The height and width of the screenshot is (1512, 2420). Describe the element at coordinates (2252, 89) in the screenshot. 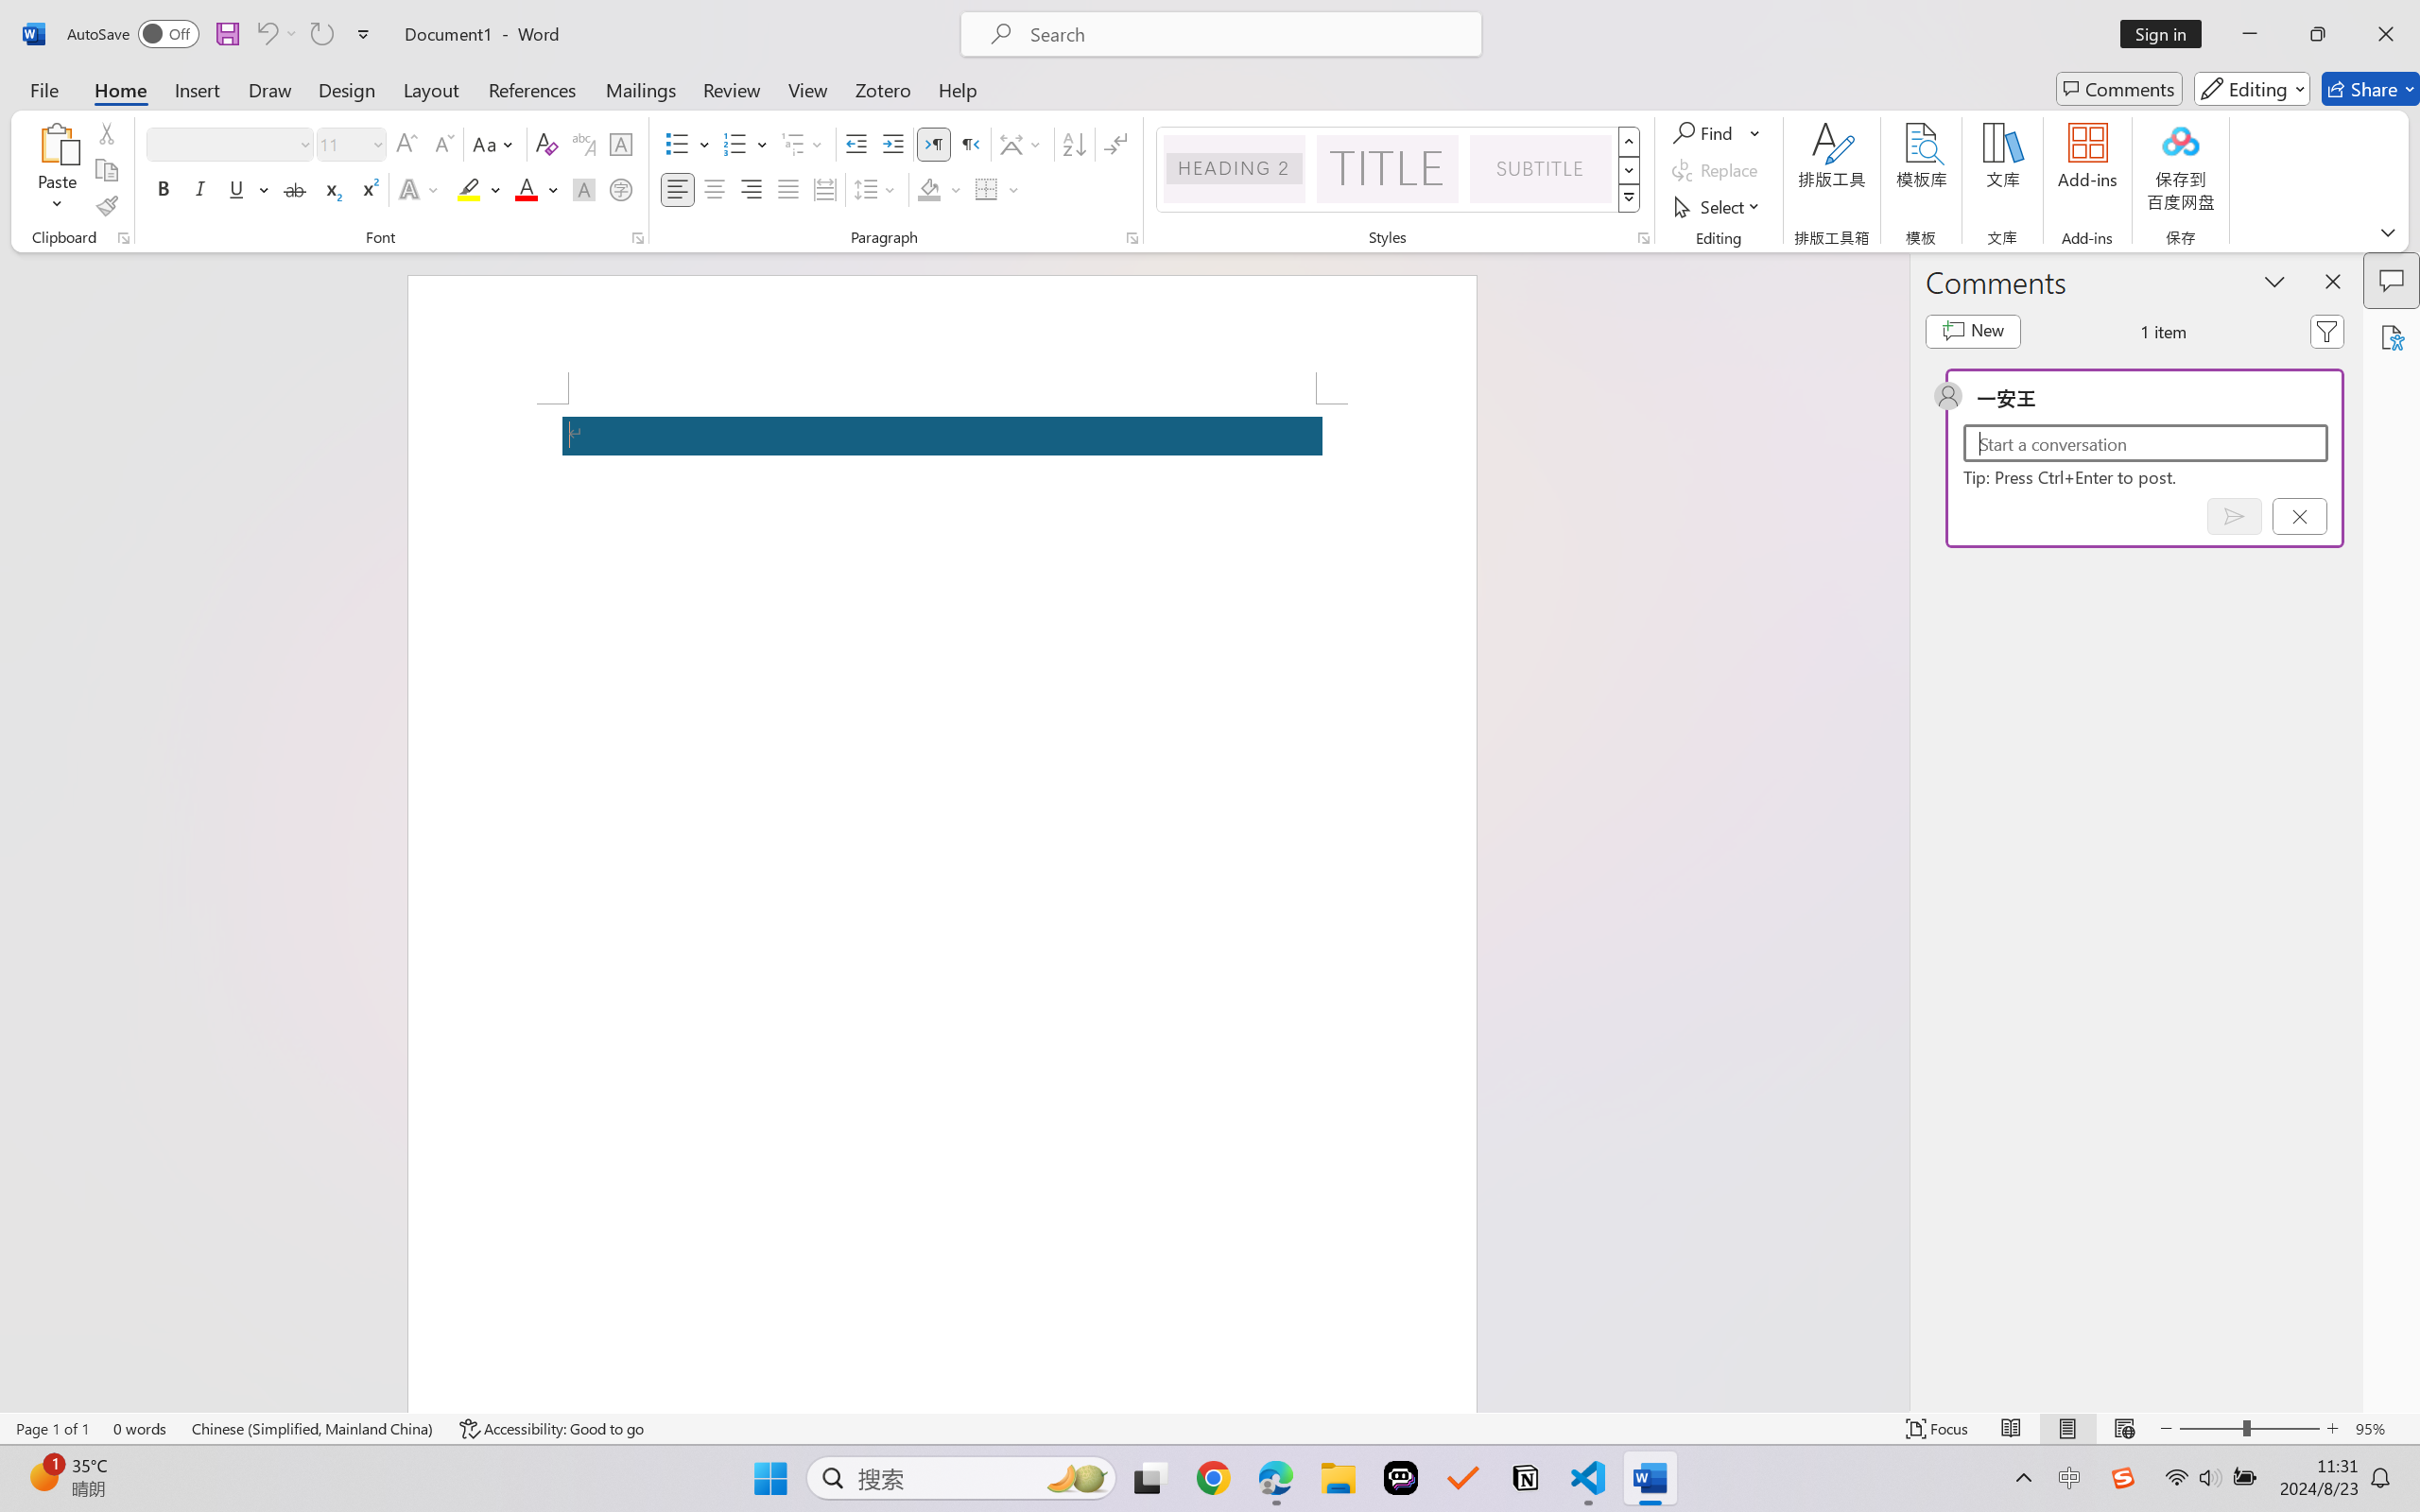

I see `Editing` at that location.